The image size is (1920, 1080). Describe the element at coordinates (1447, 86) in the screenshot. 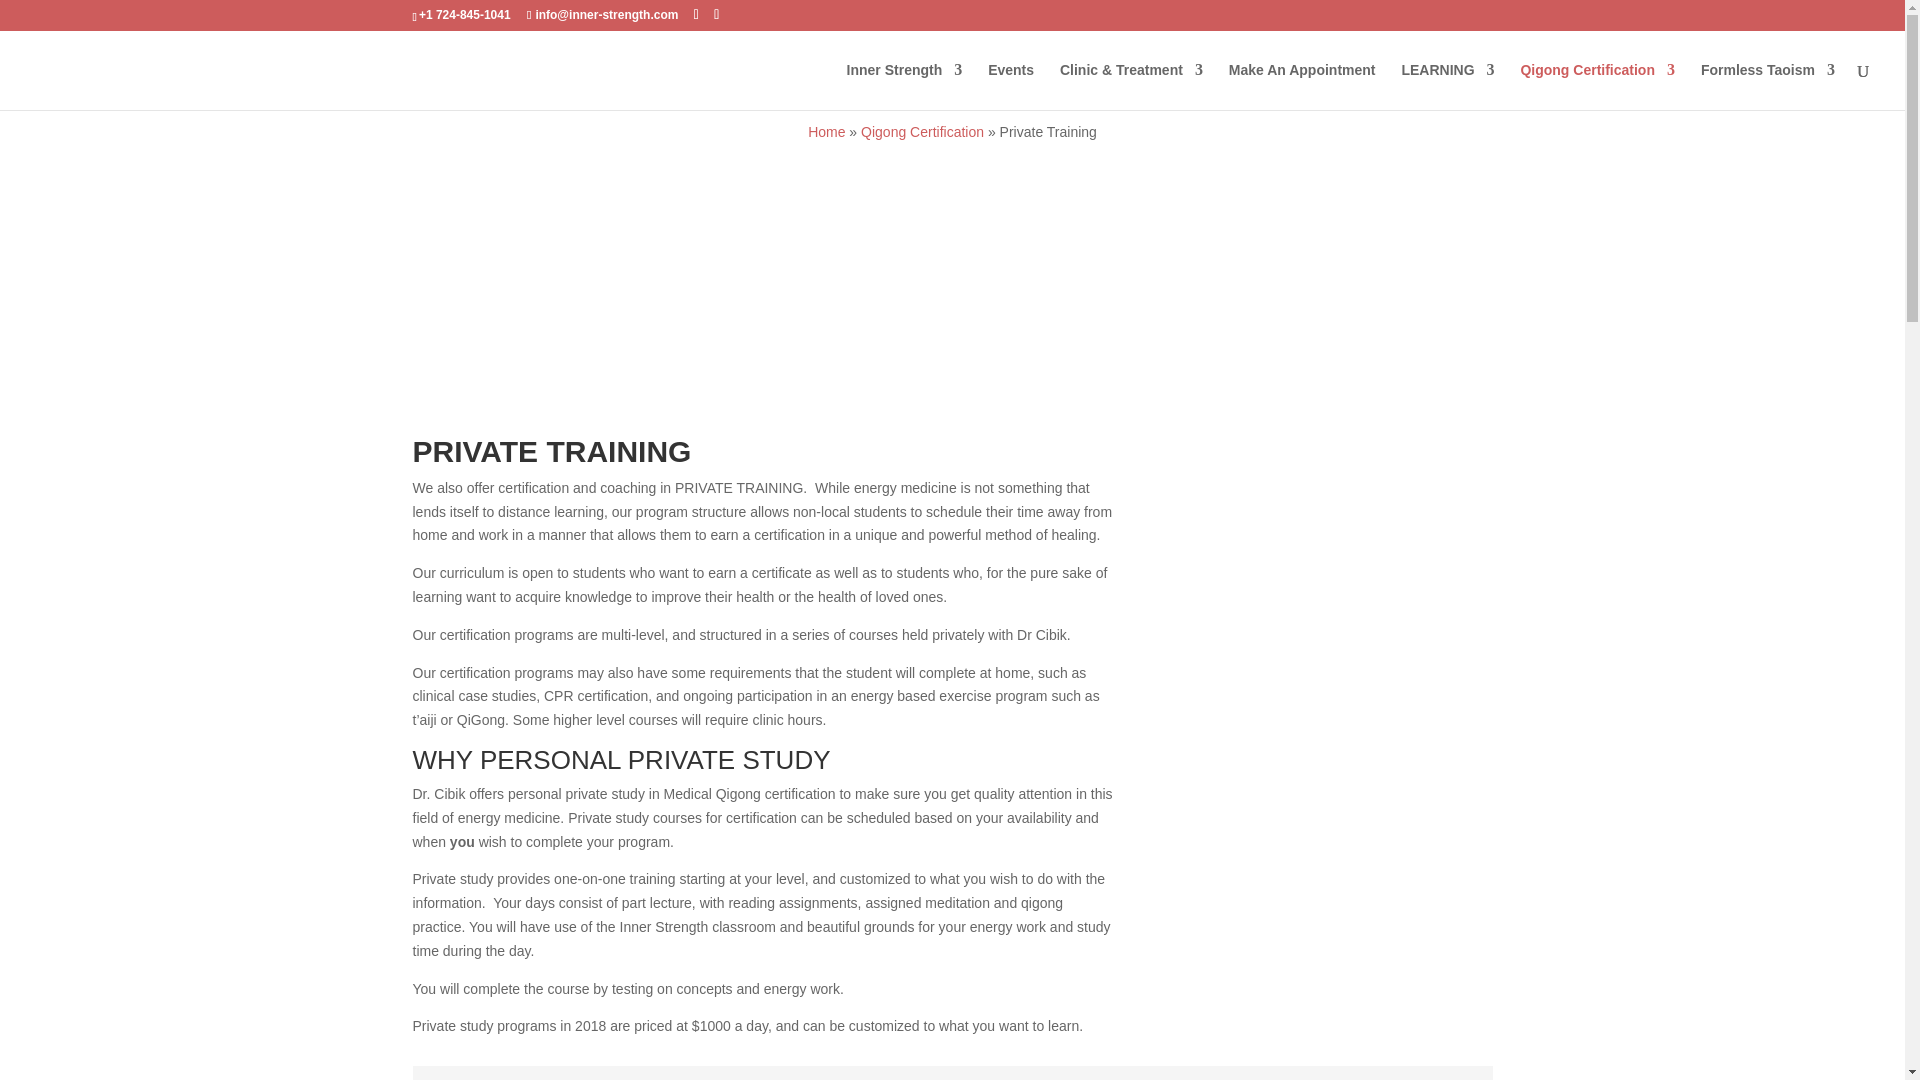

I see `LEARNING` at that location.